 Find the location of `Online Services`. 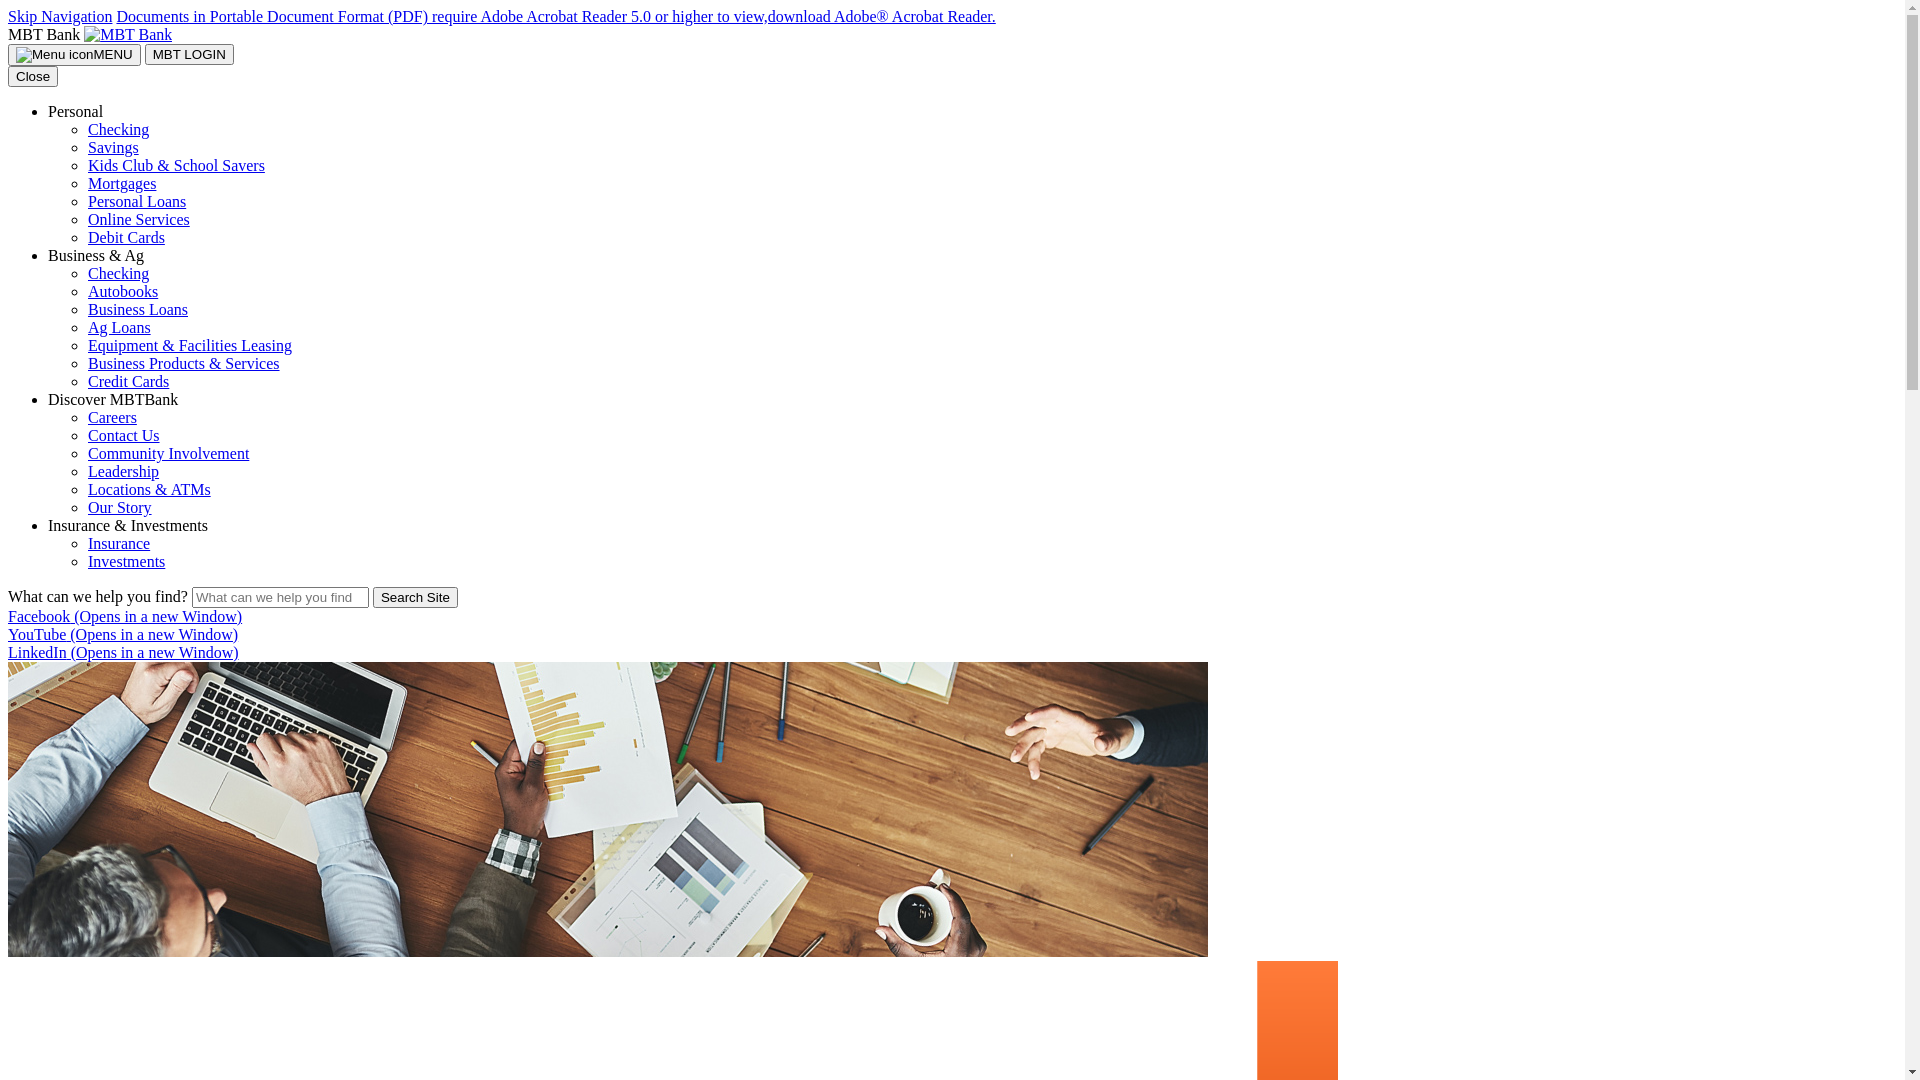

Online Services is located at coordinates (139, 220).